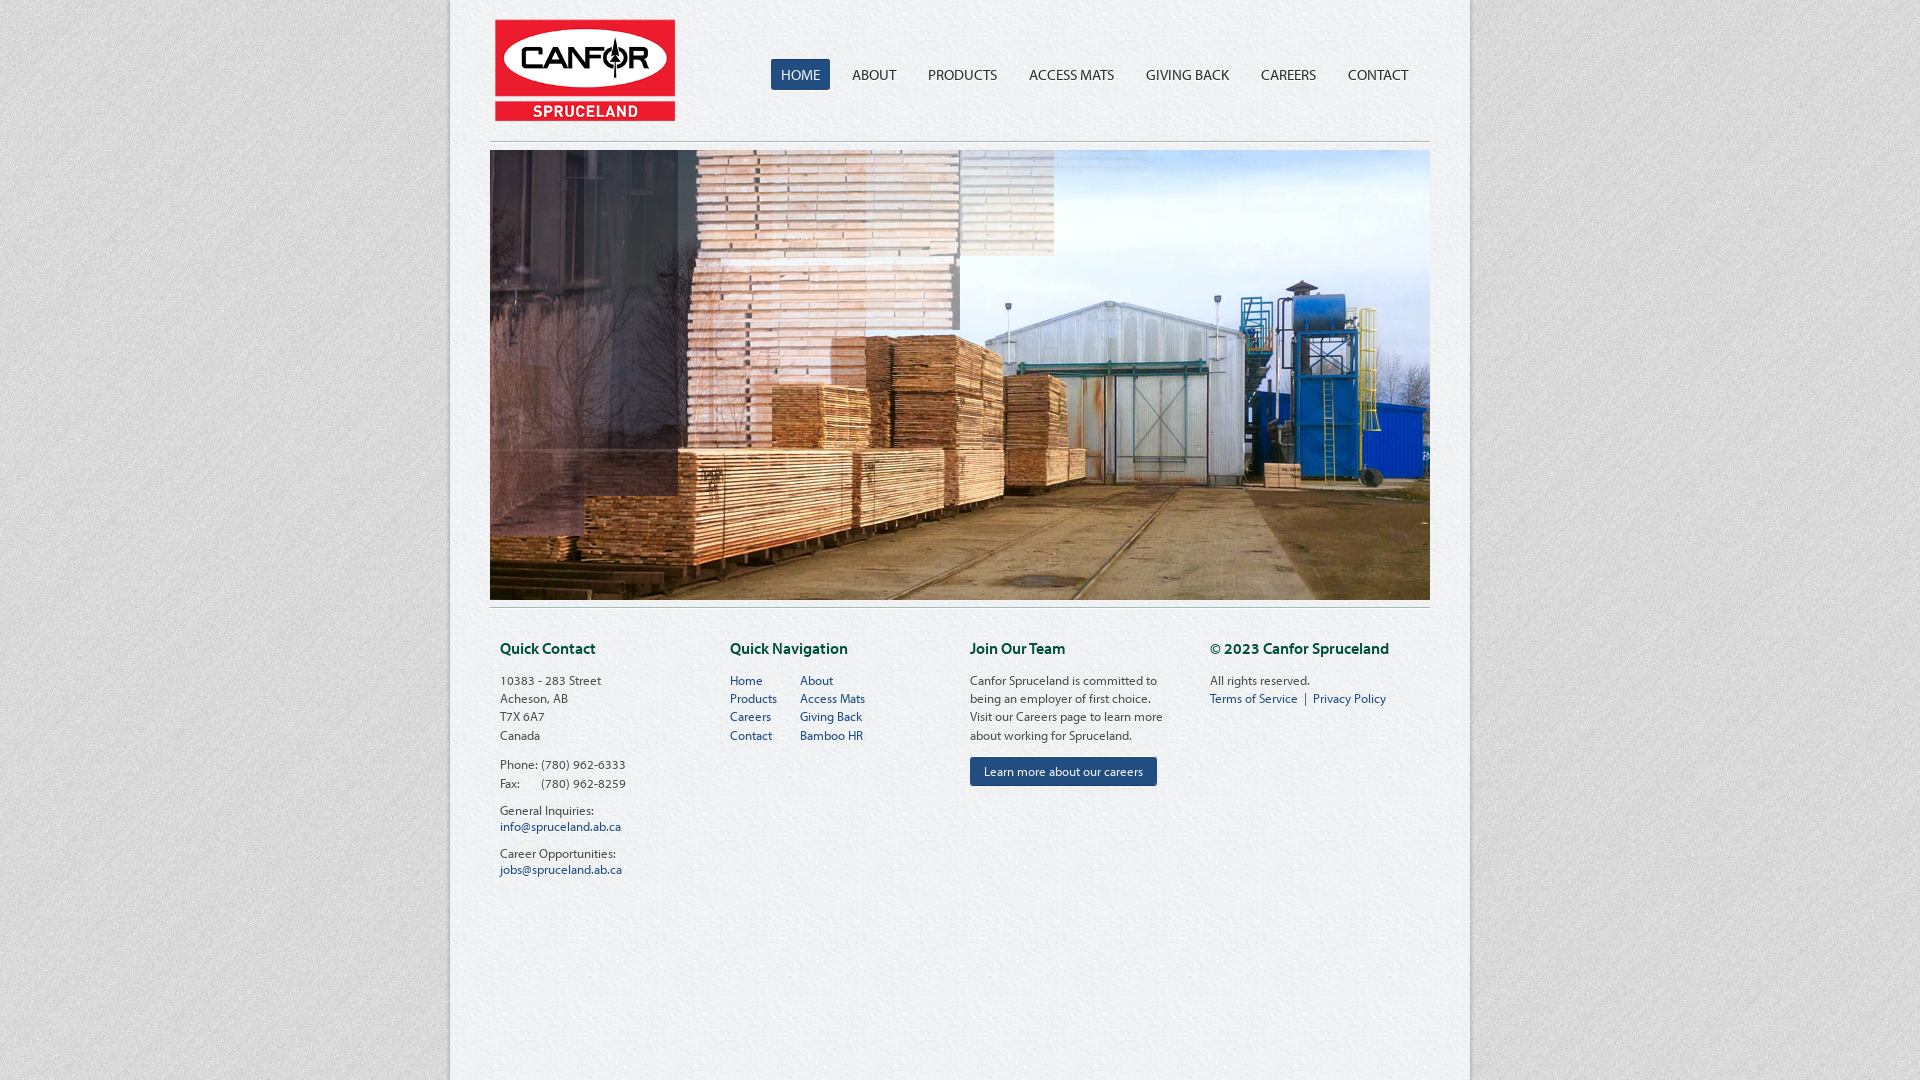  What do you see at coordinates (1188, 74) in the screenshot?
I see `GIVING BACK` at bounding box center [1188, 74].